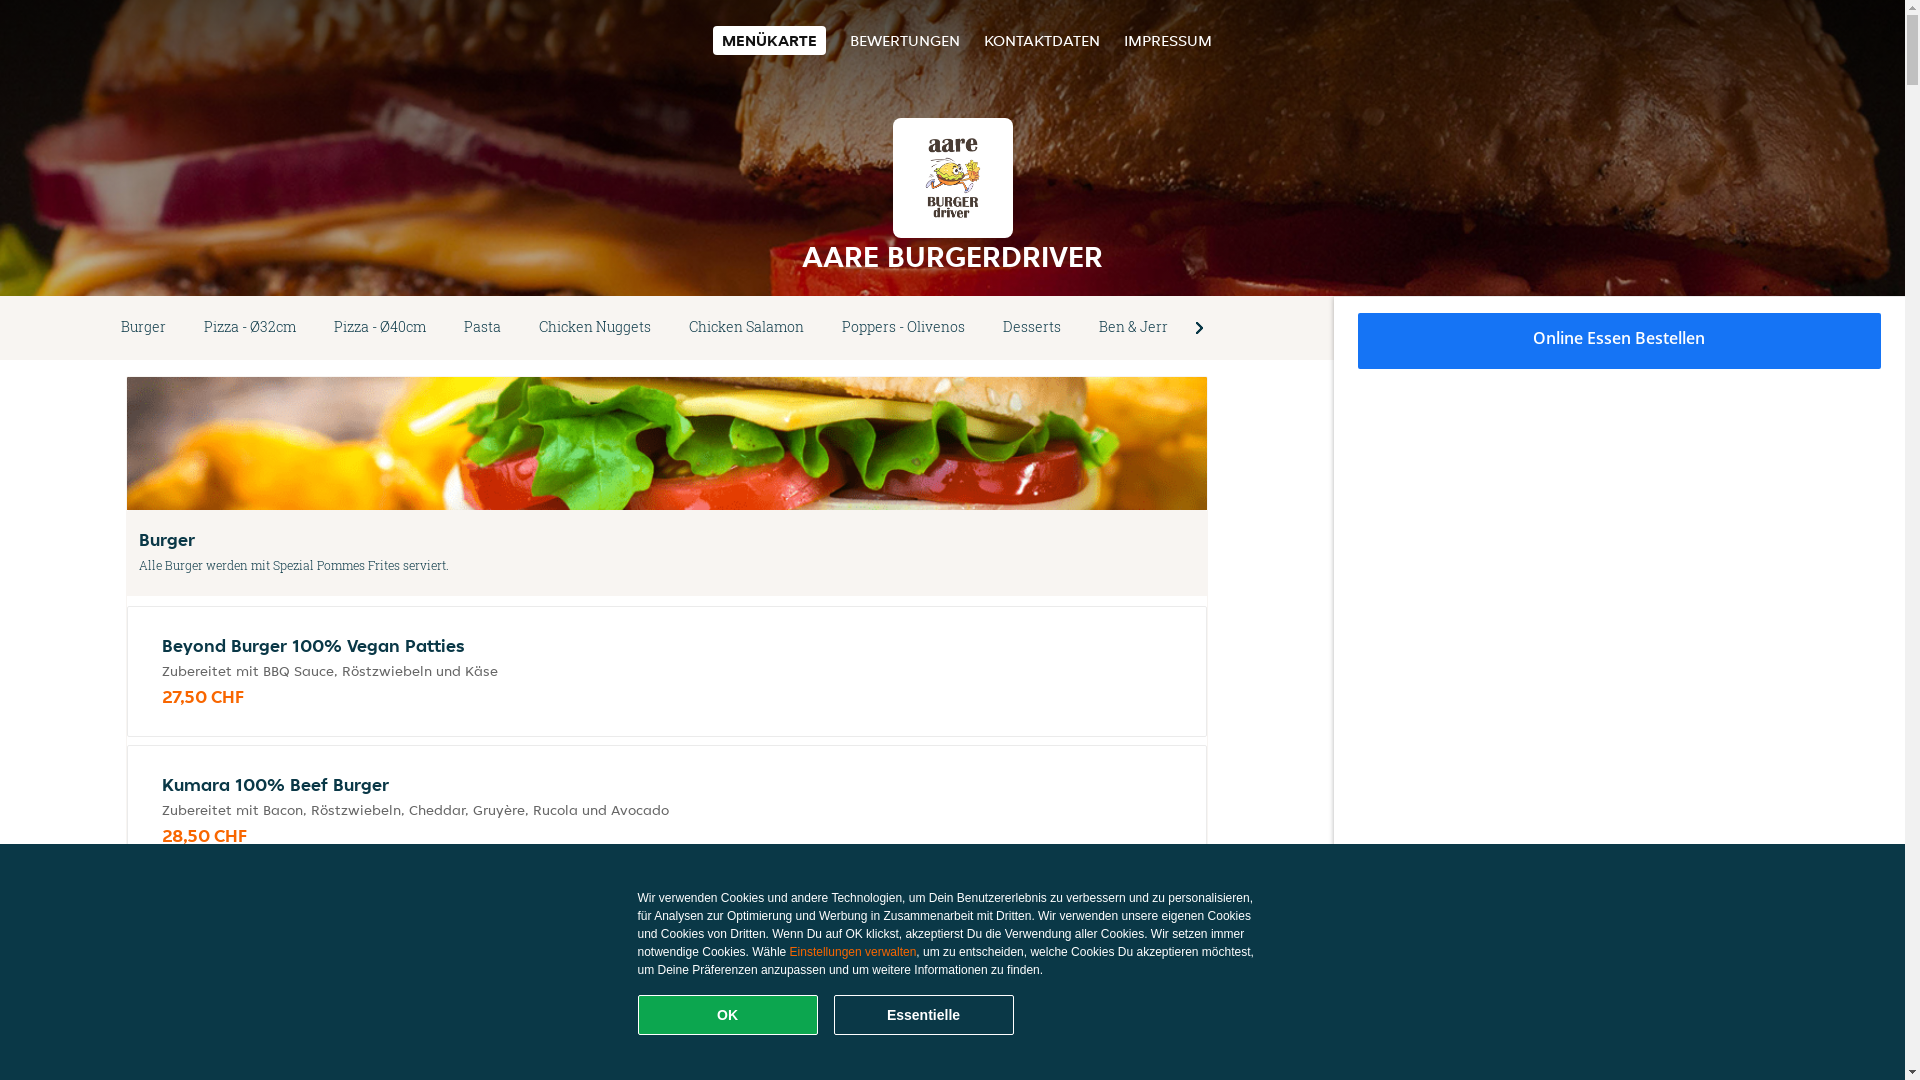 This screenshot has height=1080, width=1920. What do you see at coordinates (1142, 328) in the screenshot?
I see `Ben & Jerry's` at bounding box center [1142, 328].